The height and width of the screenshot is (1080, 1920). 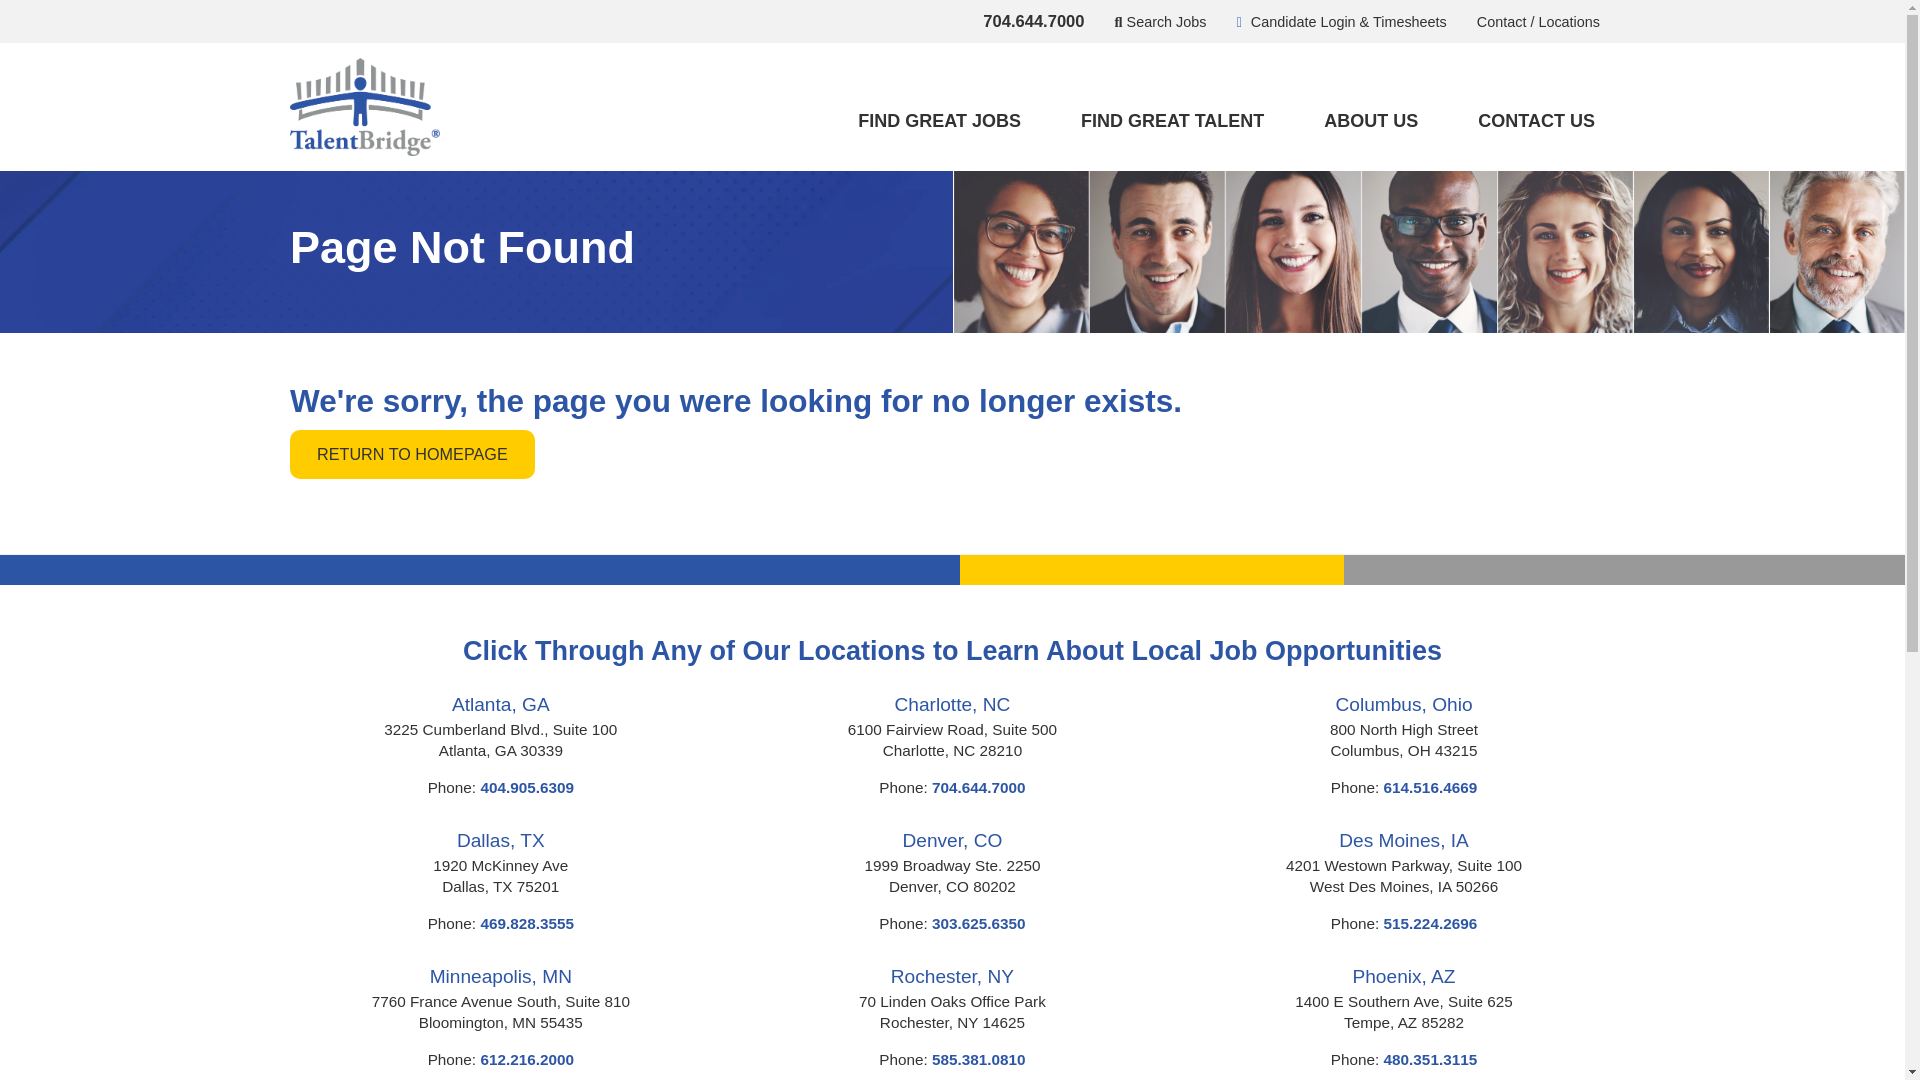 What do you see at coordinates (1404, 704) in the screenshot?
I see `Columbus, Ohio` at bounding box center [1404, 704].